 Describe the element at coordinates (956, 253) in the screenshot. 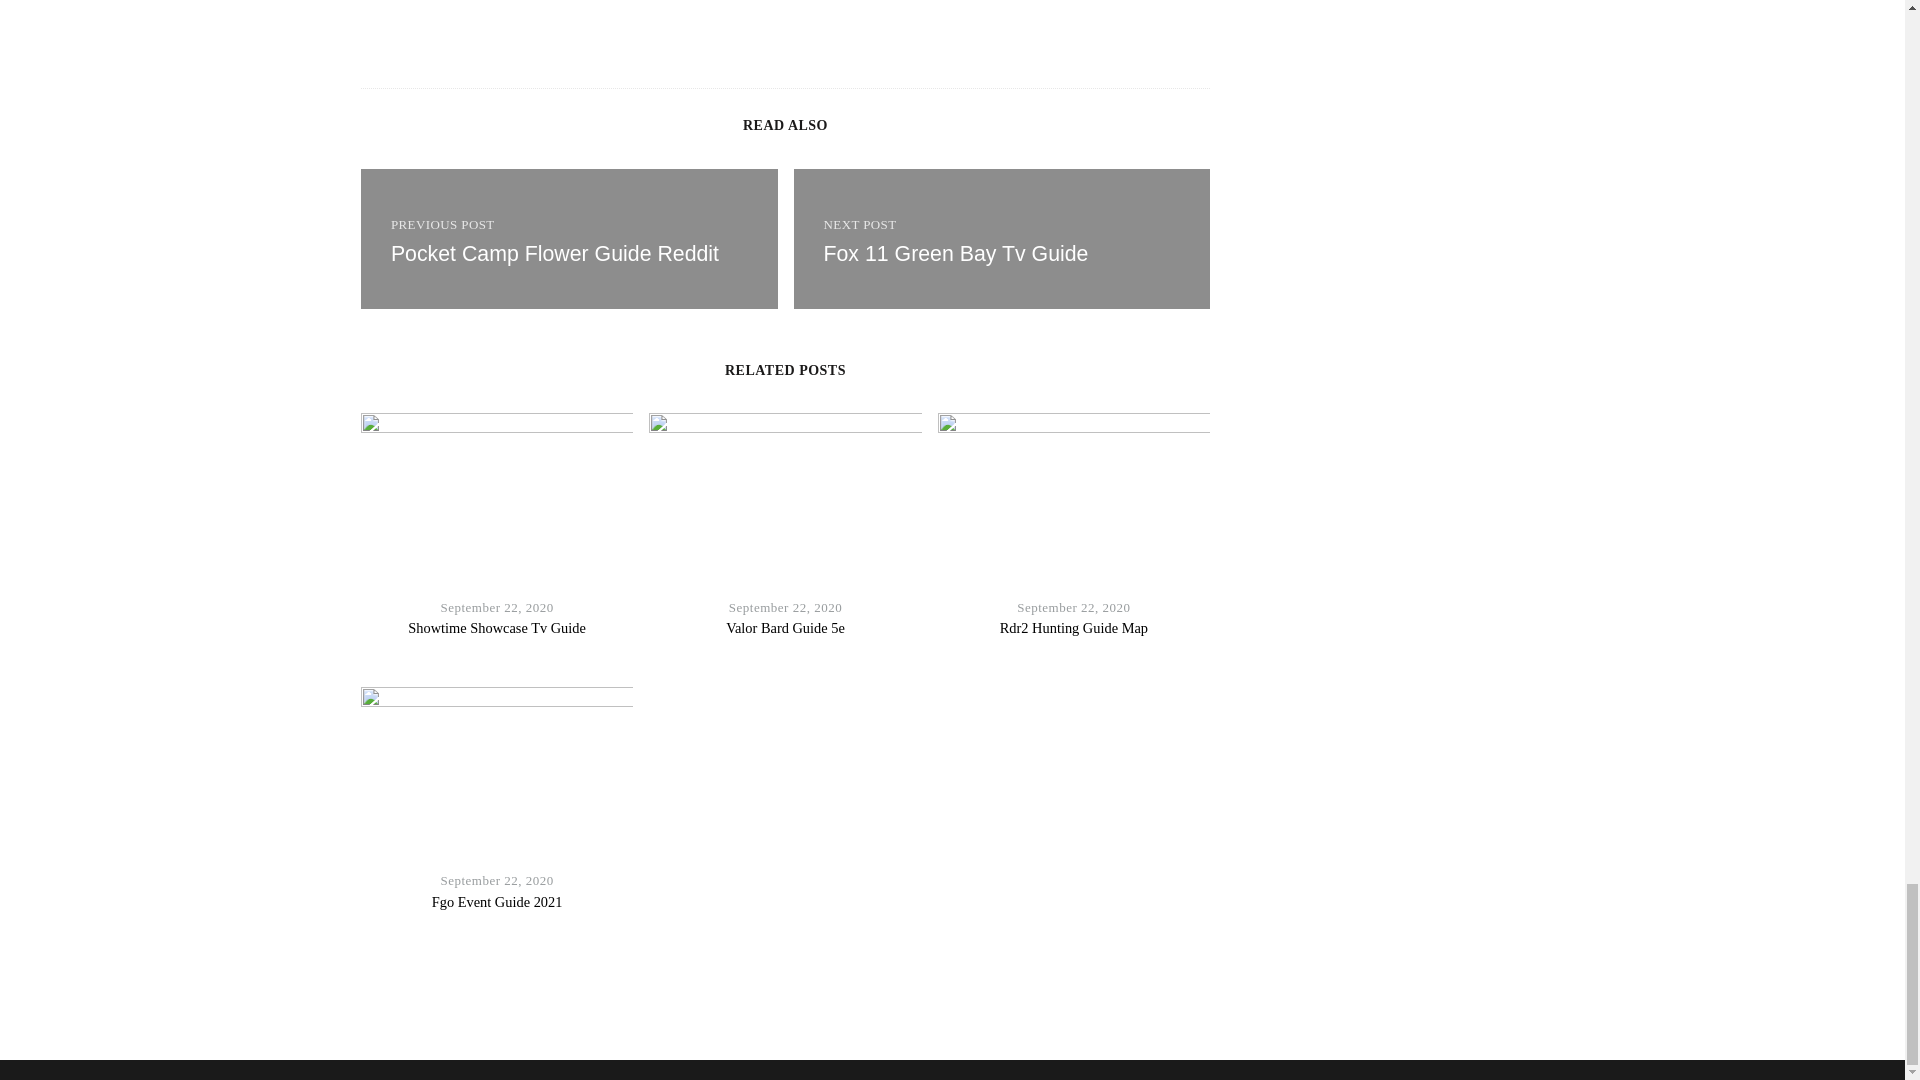

I see `Fox 11 Green Bay Tv Guide` at that location.